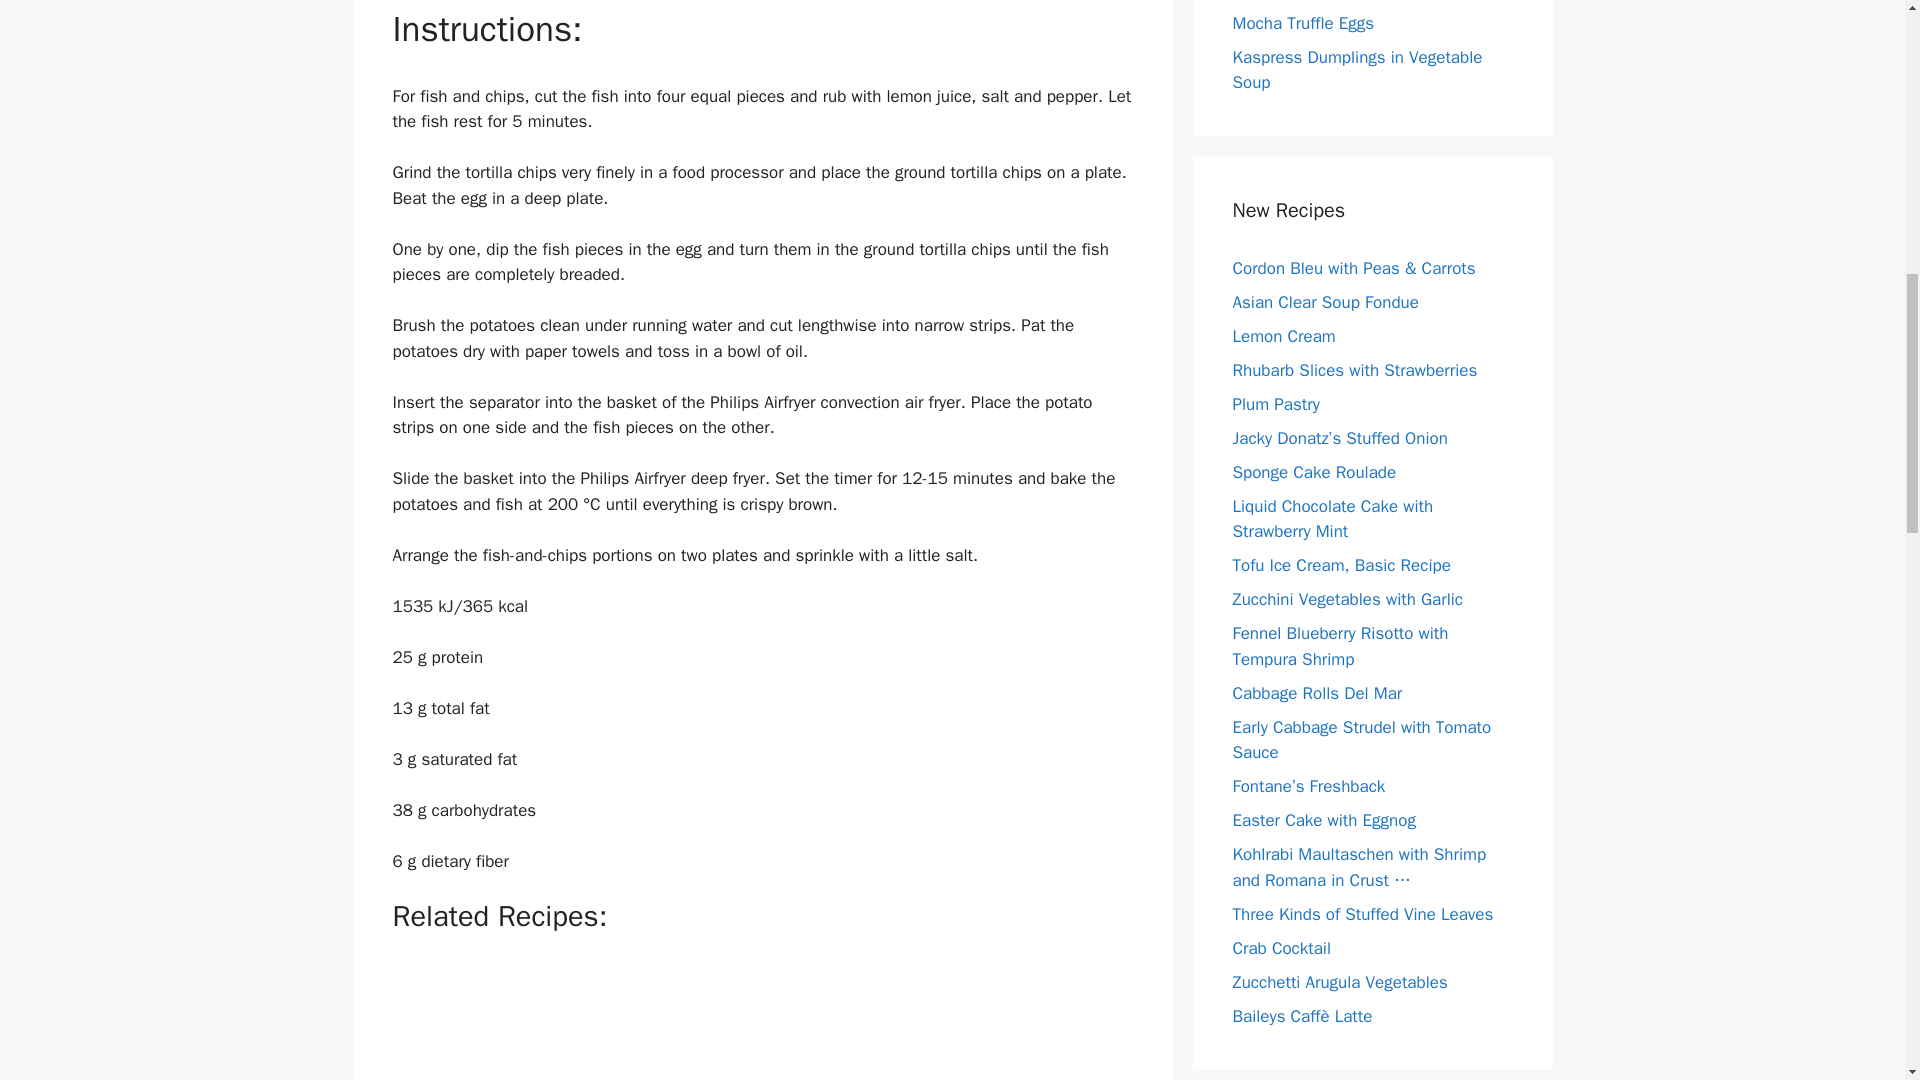 The image size is (1920, 1080). I want to click on Fish Solyanka, so click(888, 1020).